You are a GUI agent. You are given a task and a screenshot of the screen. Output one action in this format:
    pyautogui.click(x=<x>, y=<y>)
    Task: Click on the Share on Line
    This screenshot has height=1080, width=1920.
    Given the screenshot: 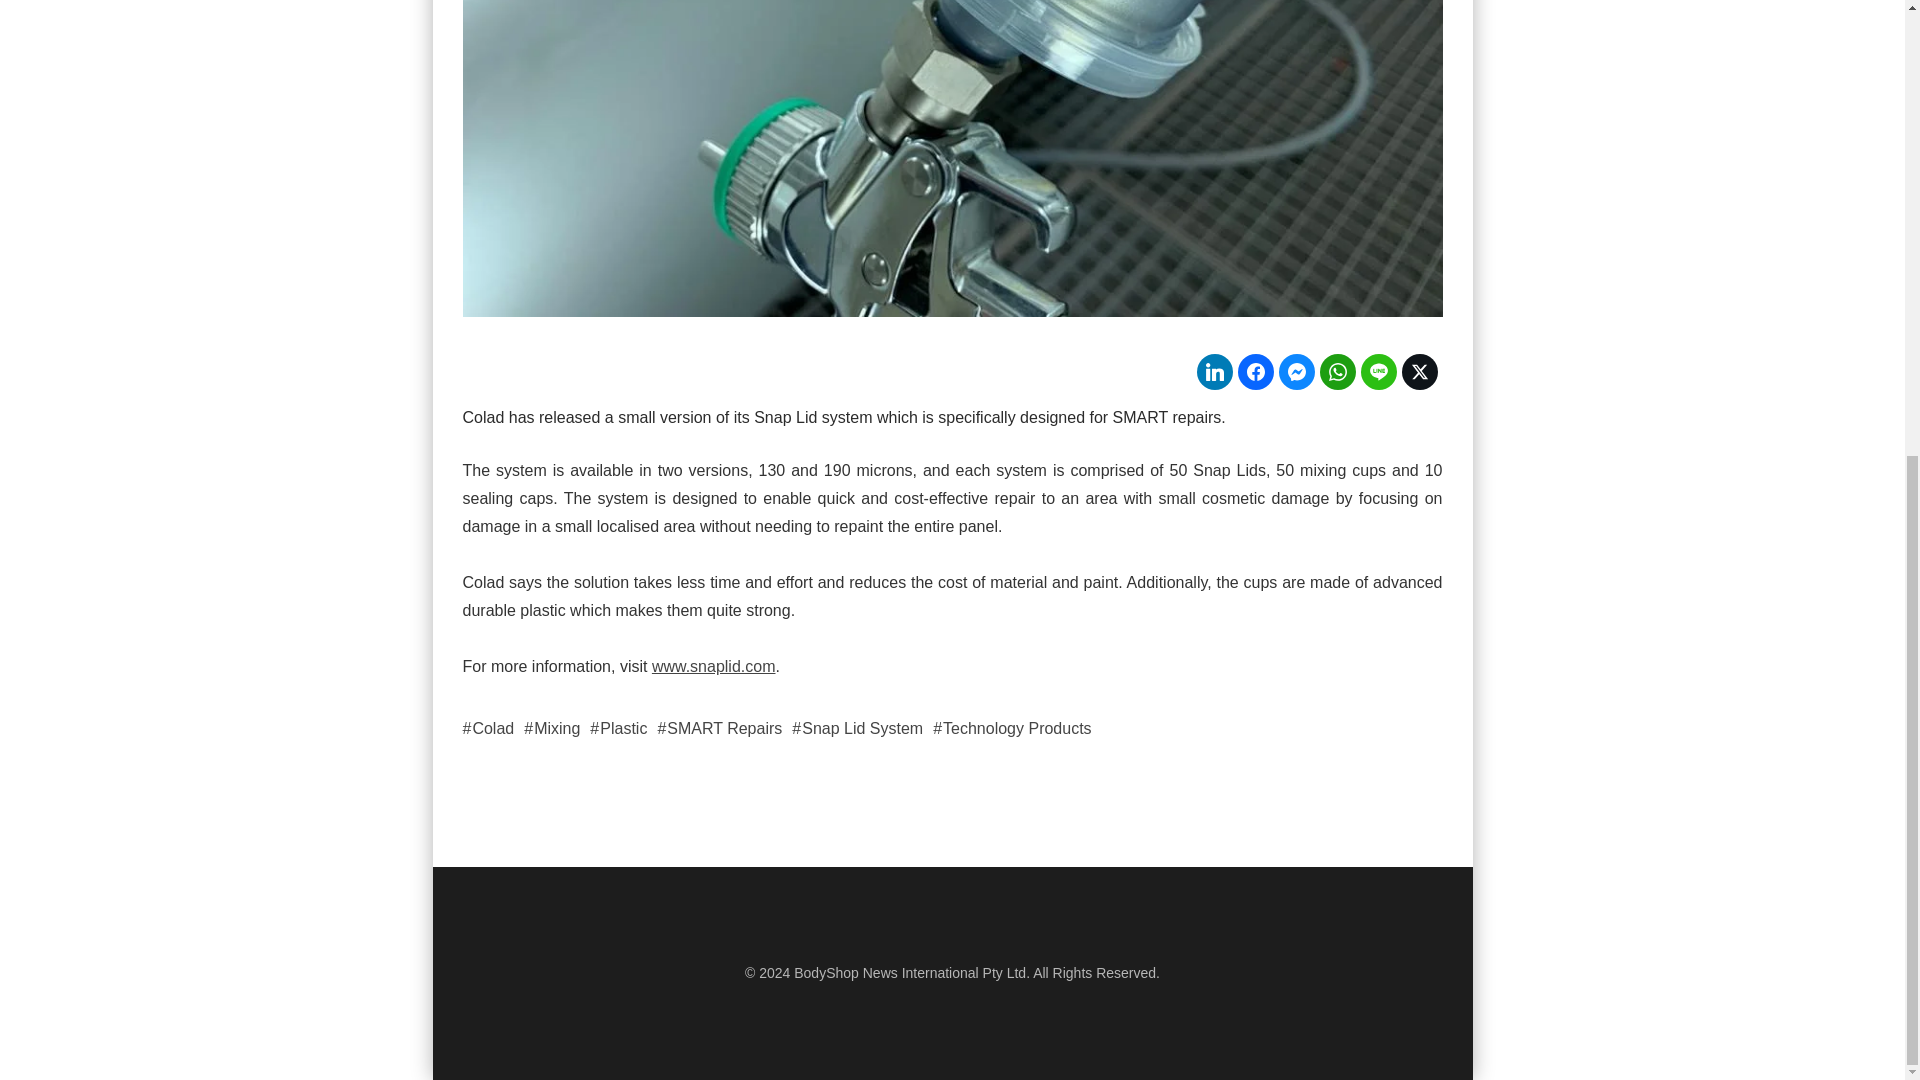 What is the action you would take?
    pyautogui.click(x=1377, y=372)
    